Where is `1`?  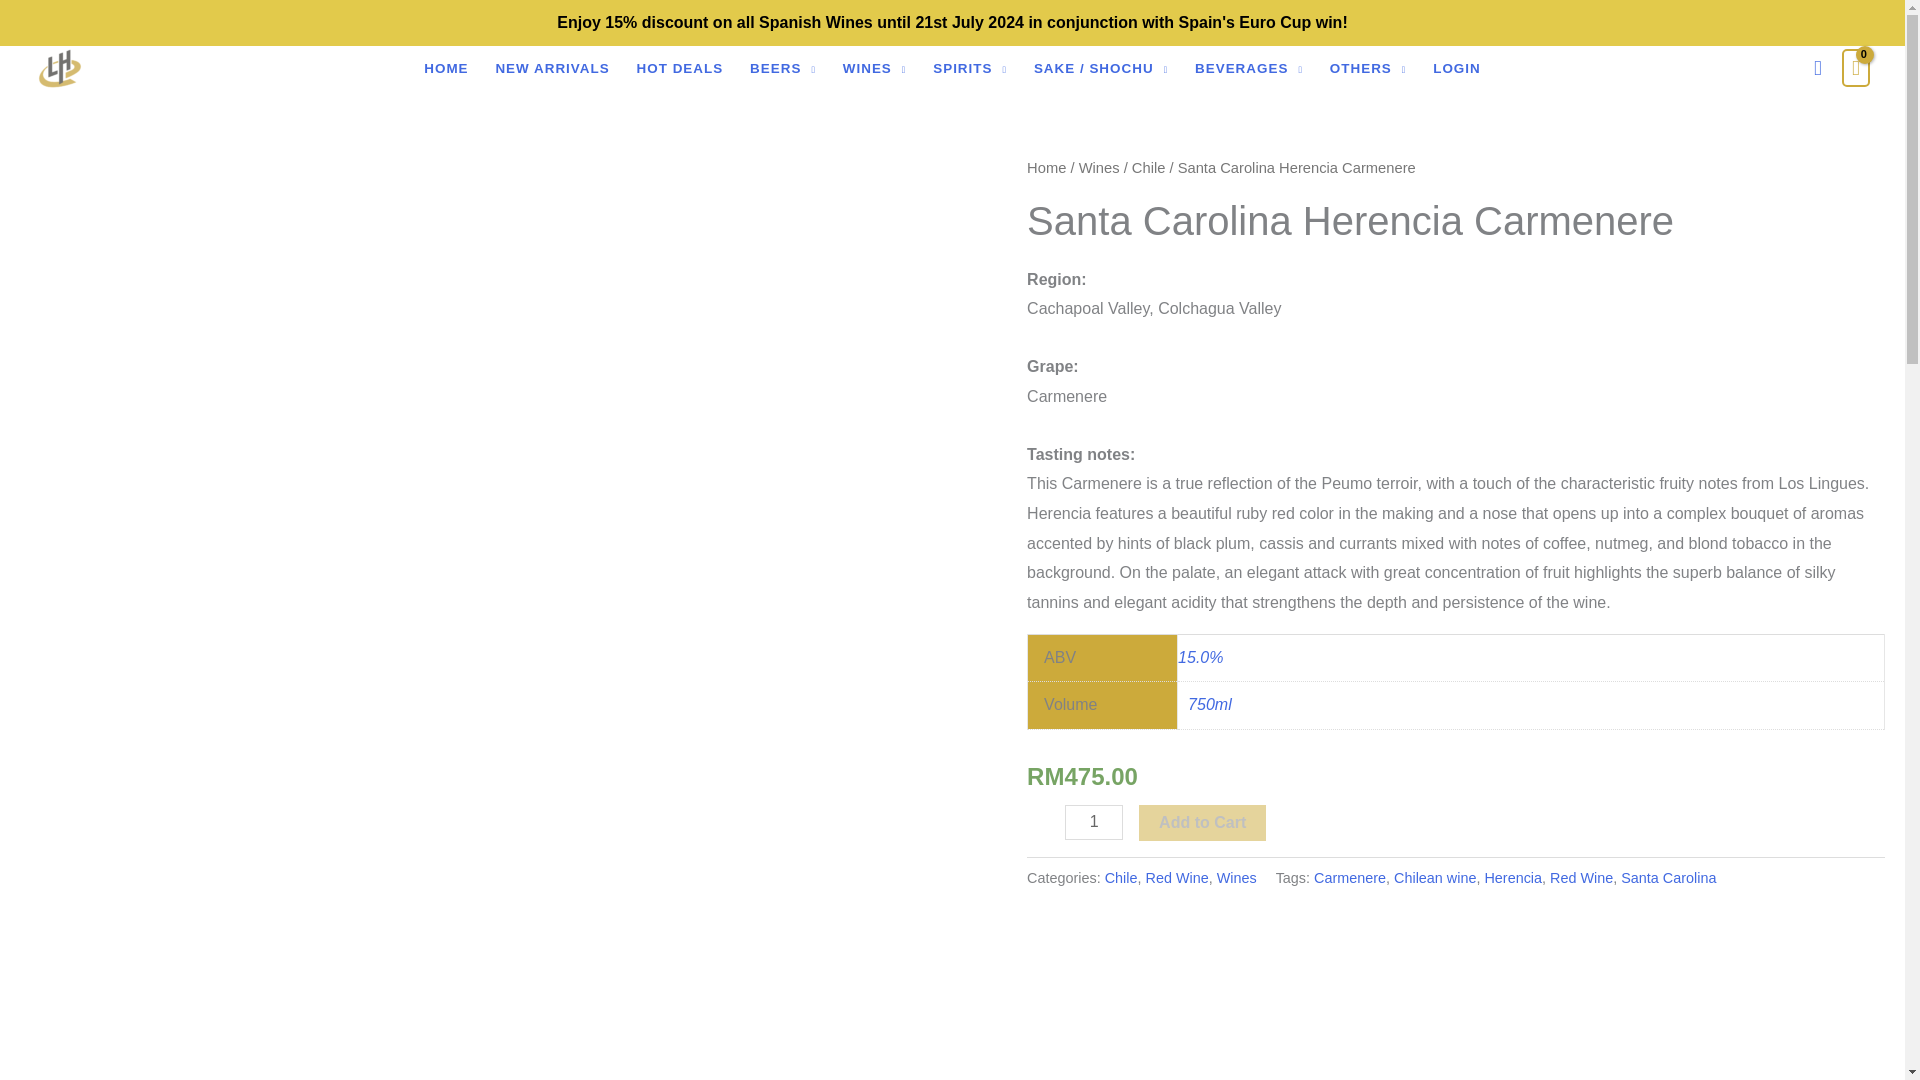 1 is located at coordinates (1094, 822).